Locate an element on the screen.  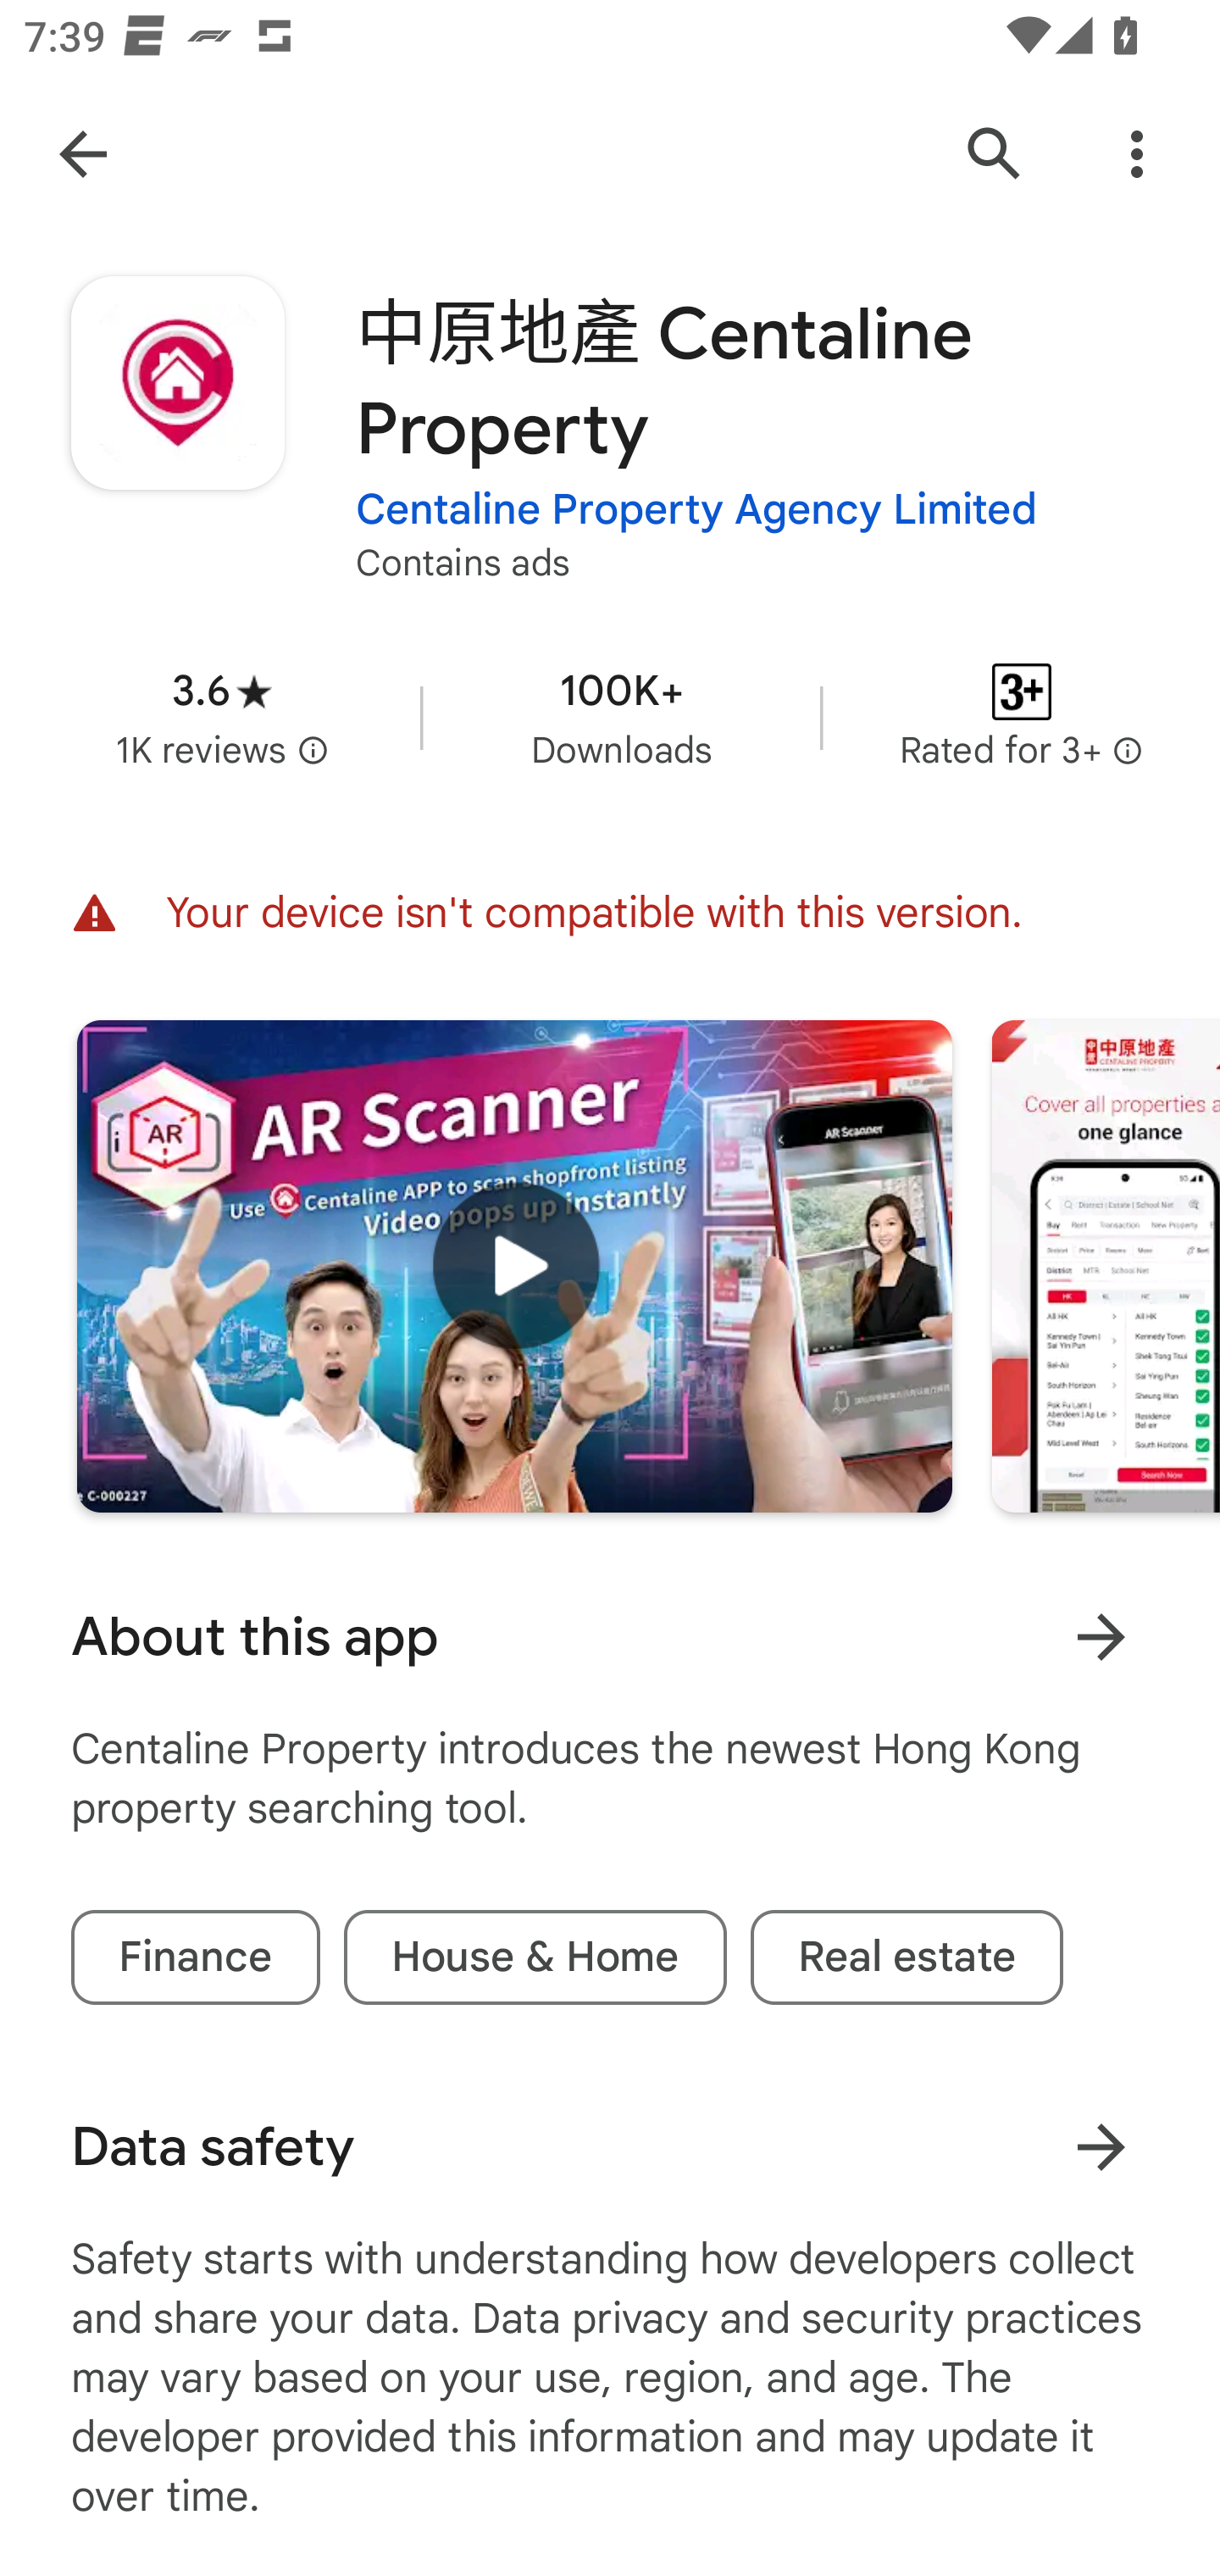
Content rating Rated for 3+ is located at coordinates (1022, 717).